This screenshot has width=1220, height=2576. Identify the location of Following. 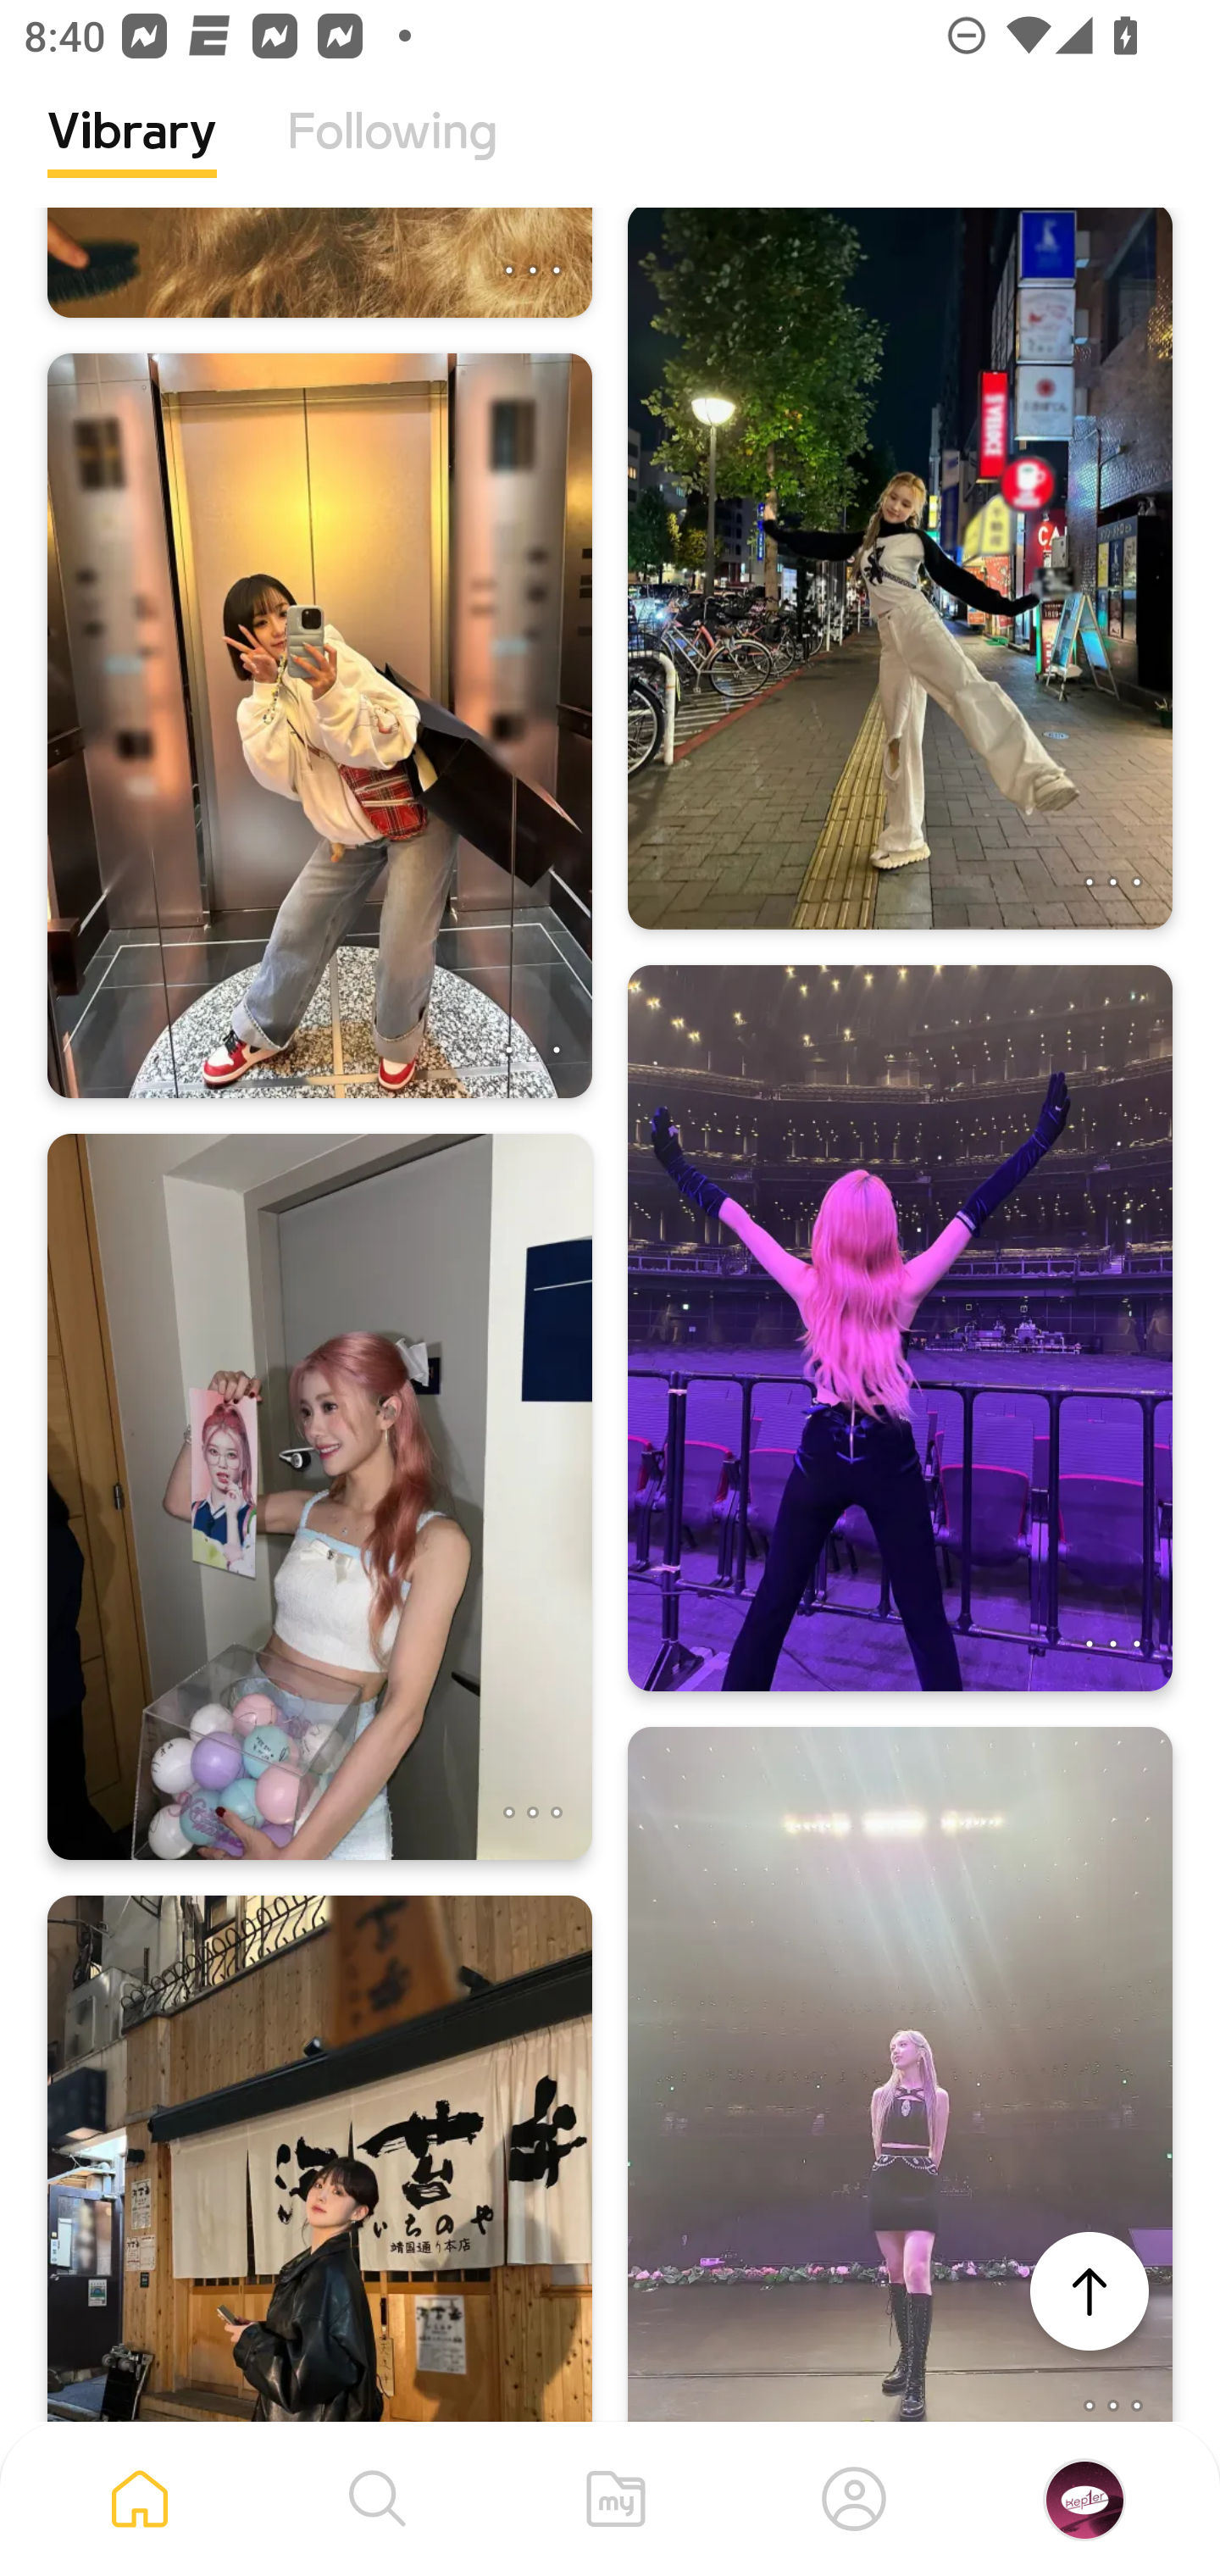
(392, 157).